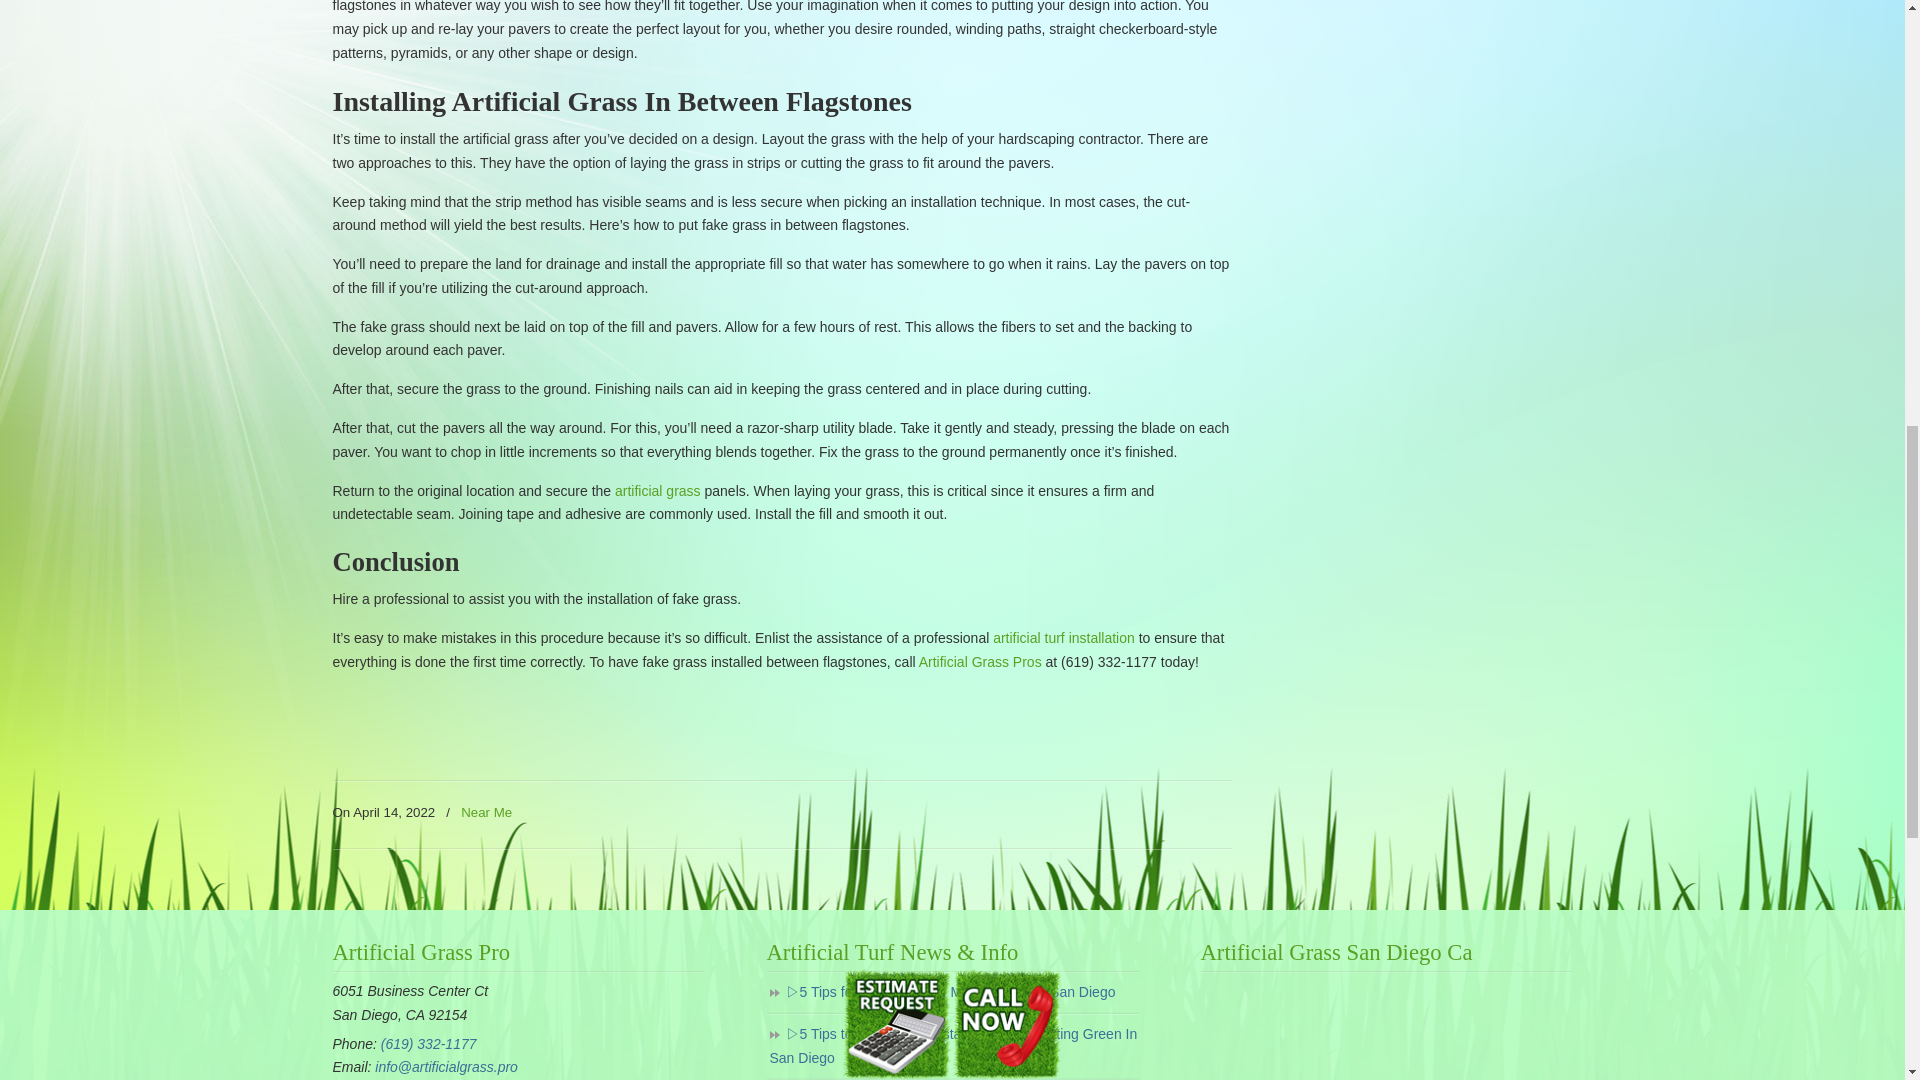 The image size is (1920, 1080). What do you see at coordinates (486, 814) in the screenshot?
I see `Near Me` at bounding box center [486, 814].